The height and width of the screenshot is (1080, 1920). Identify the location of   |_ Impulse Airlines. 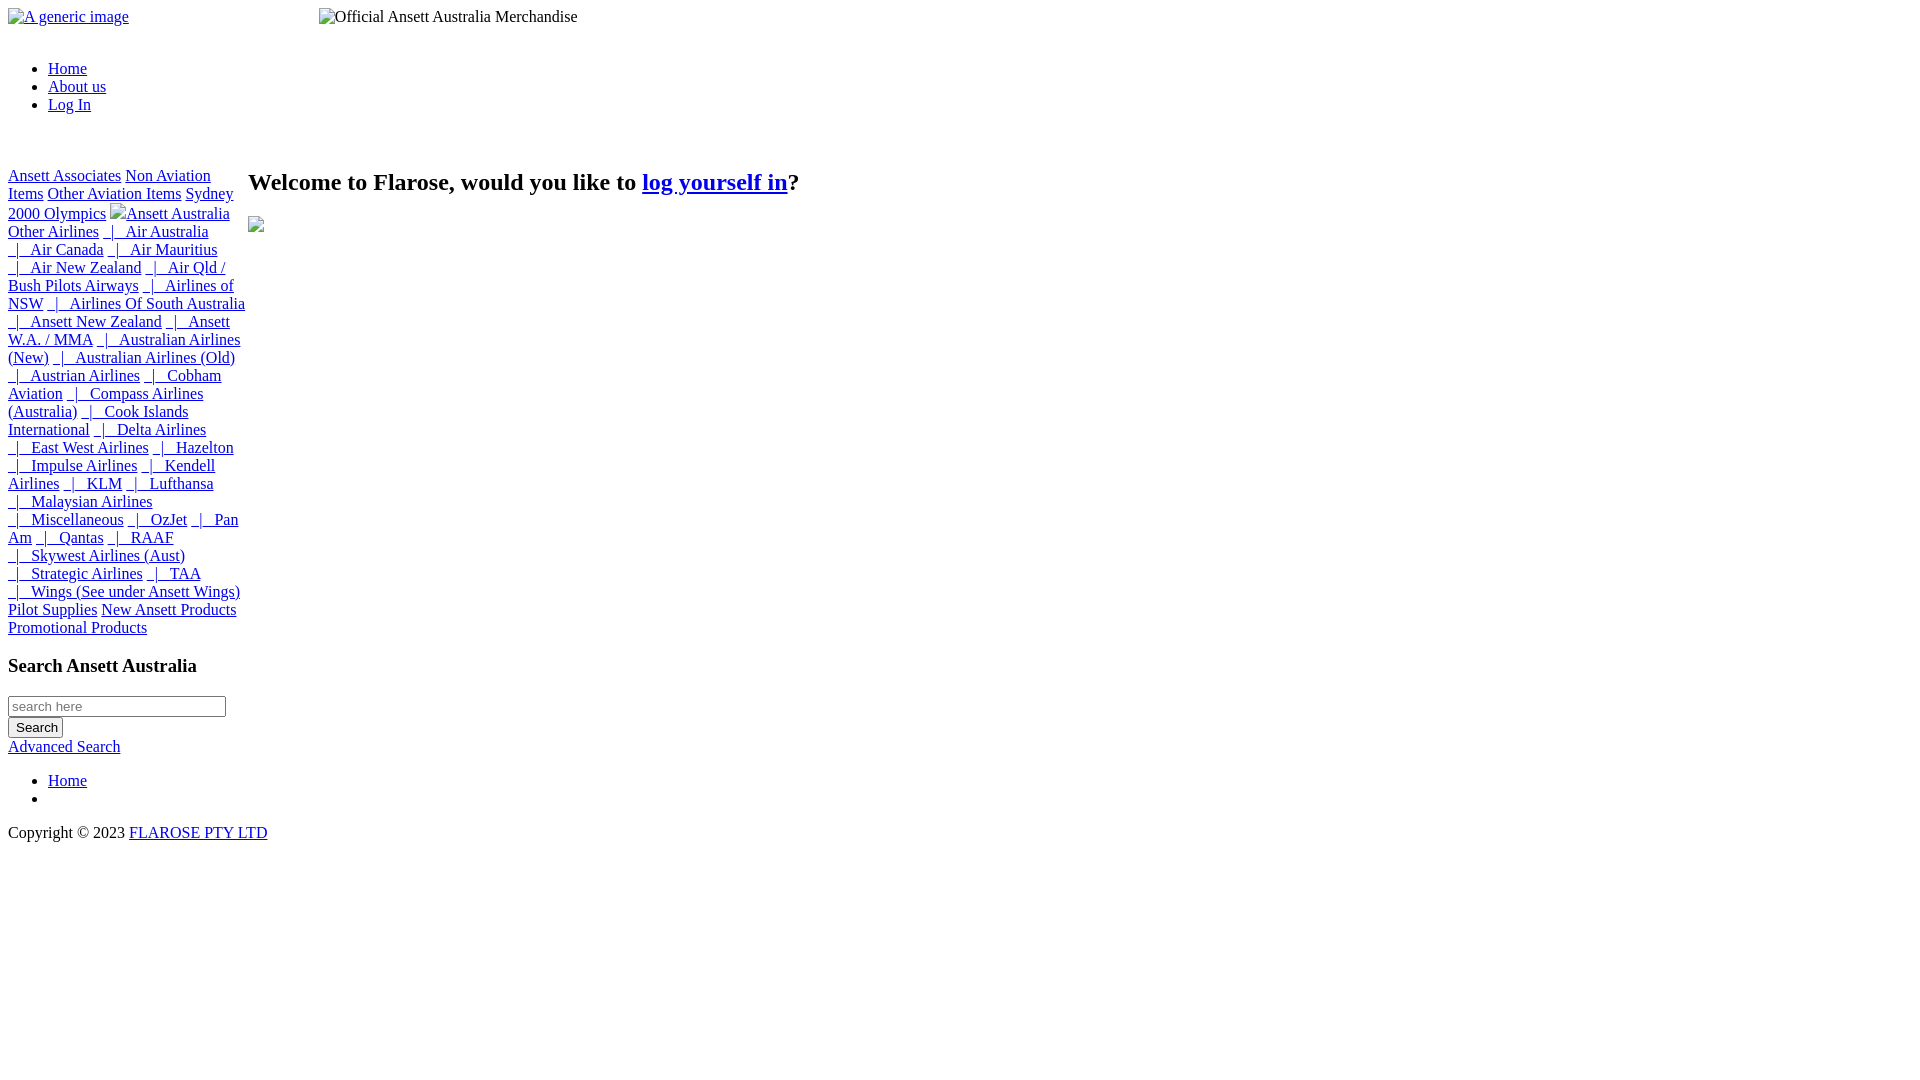
(72, 466).